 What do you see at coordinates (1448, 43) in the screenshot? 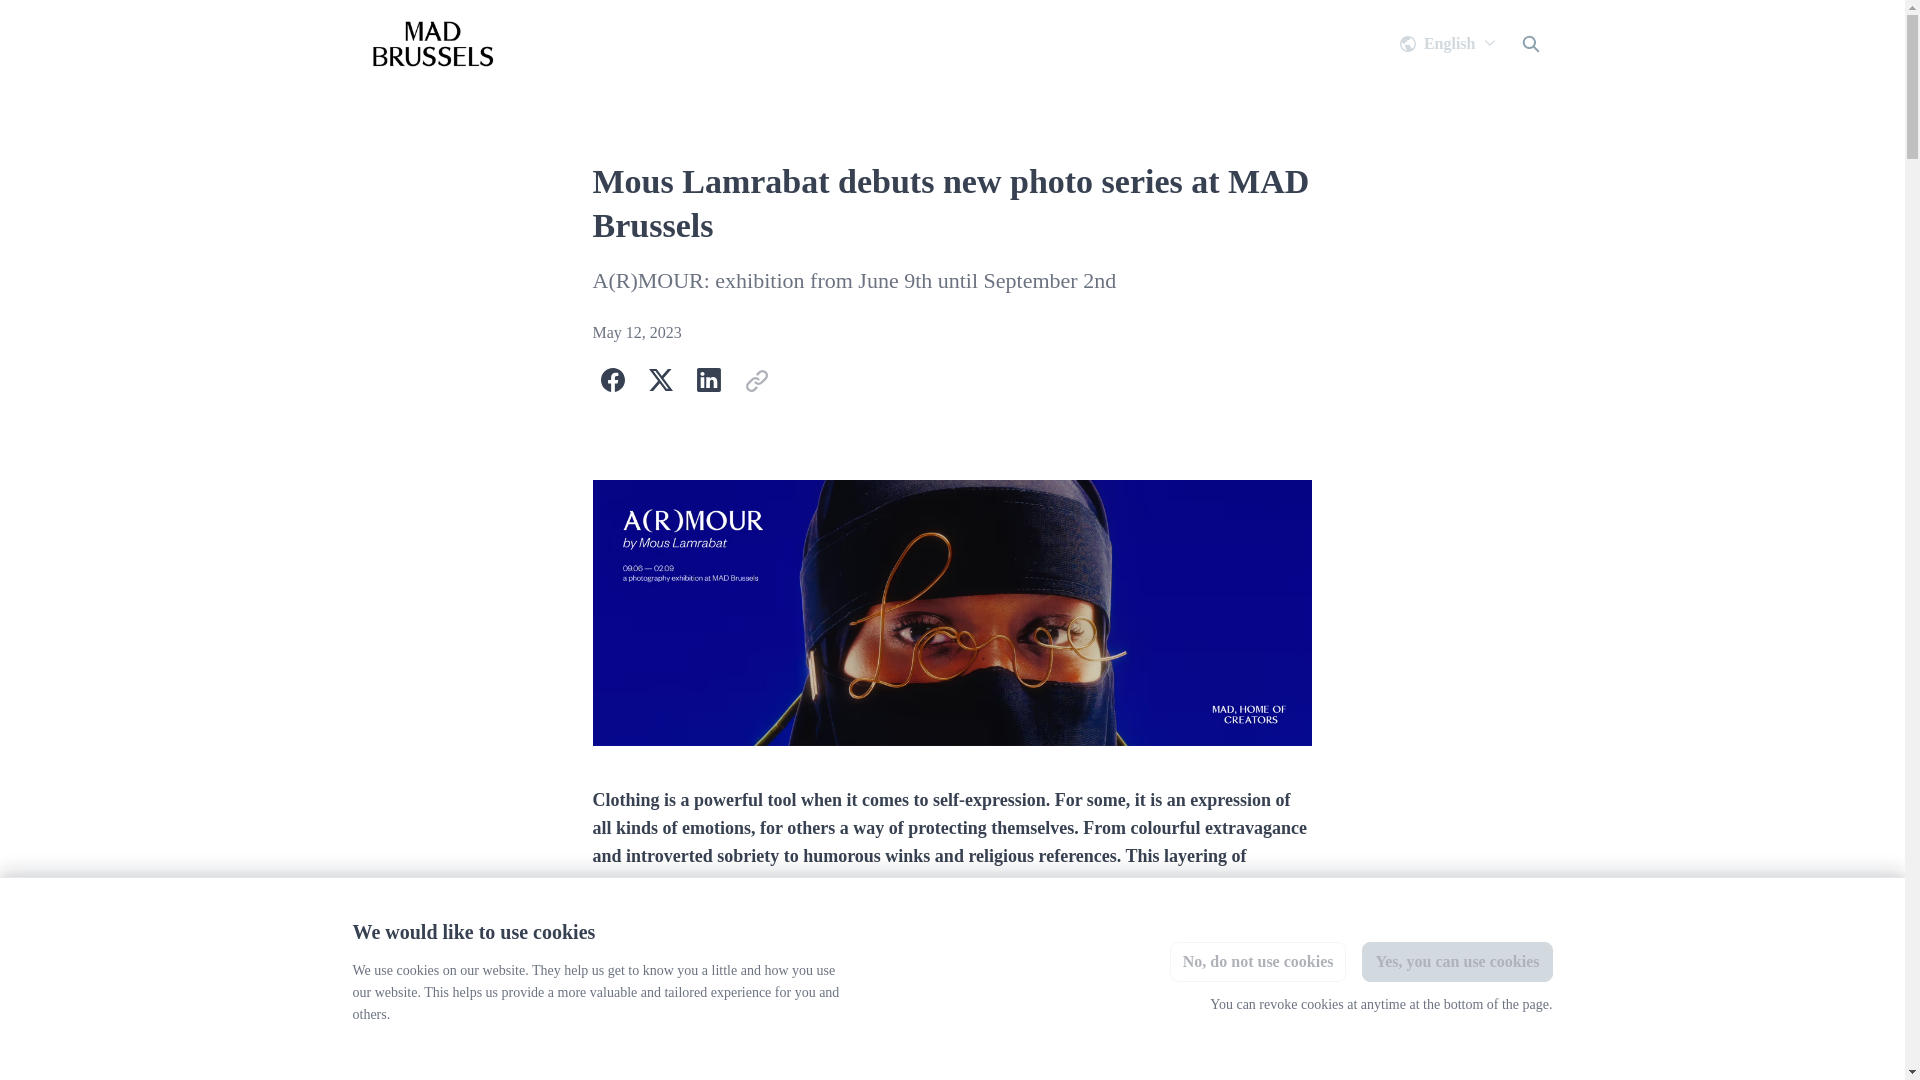
I see `English` at bounding box center [1448, 43].